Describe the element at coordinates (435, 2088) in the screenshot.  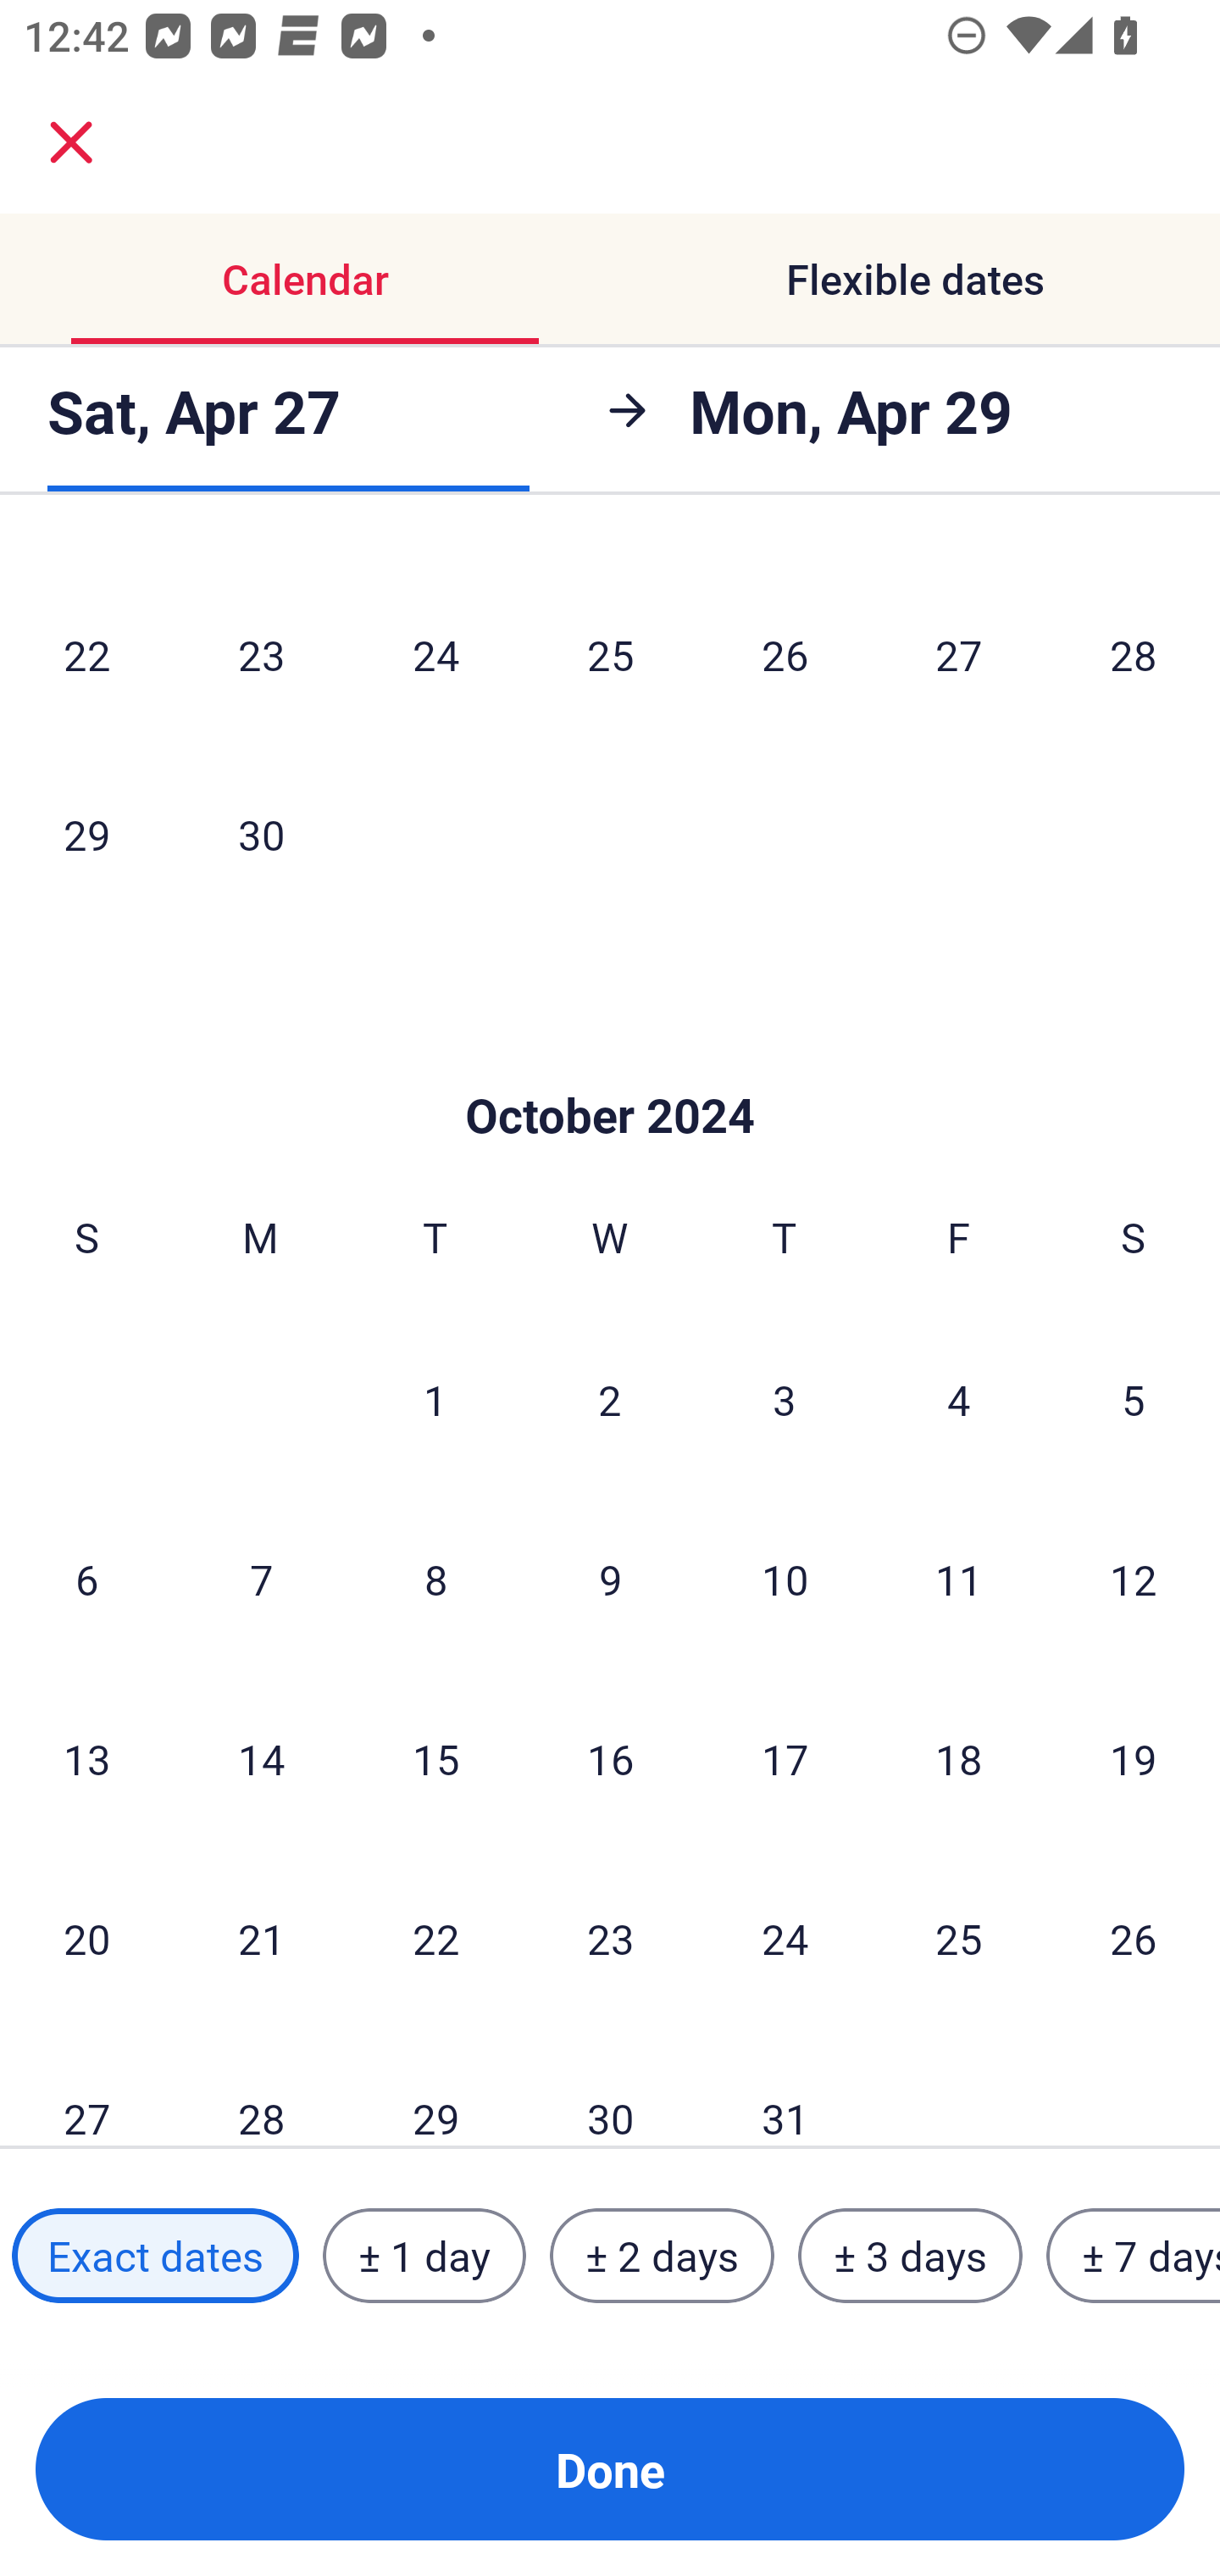
I see `29 Tuesday, October 29, 2024` at that location.